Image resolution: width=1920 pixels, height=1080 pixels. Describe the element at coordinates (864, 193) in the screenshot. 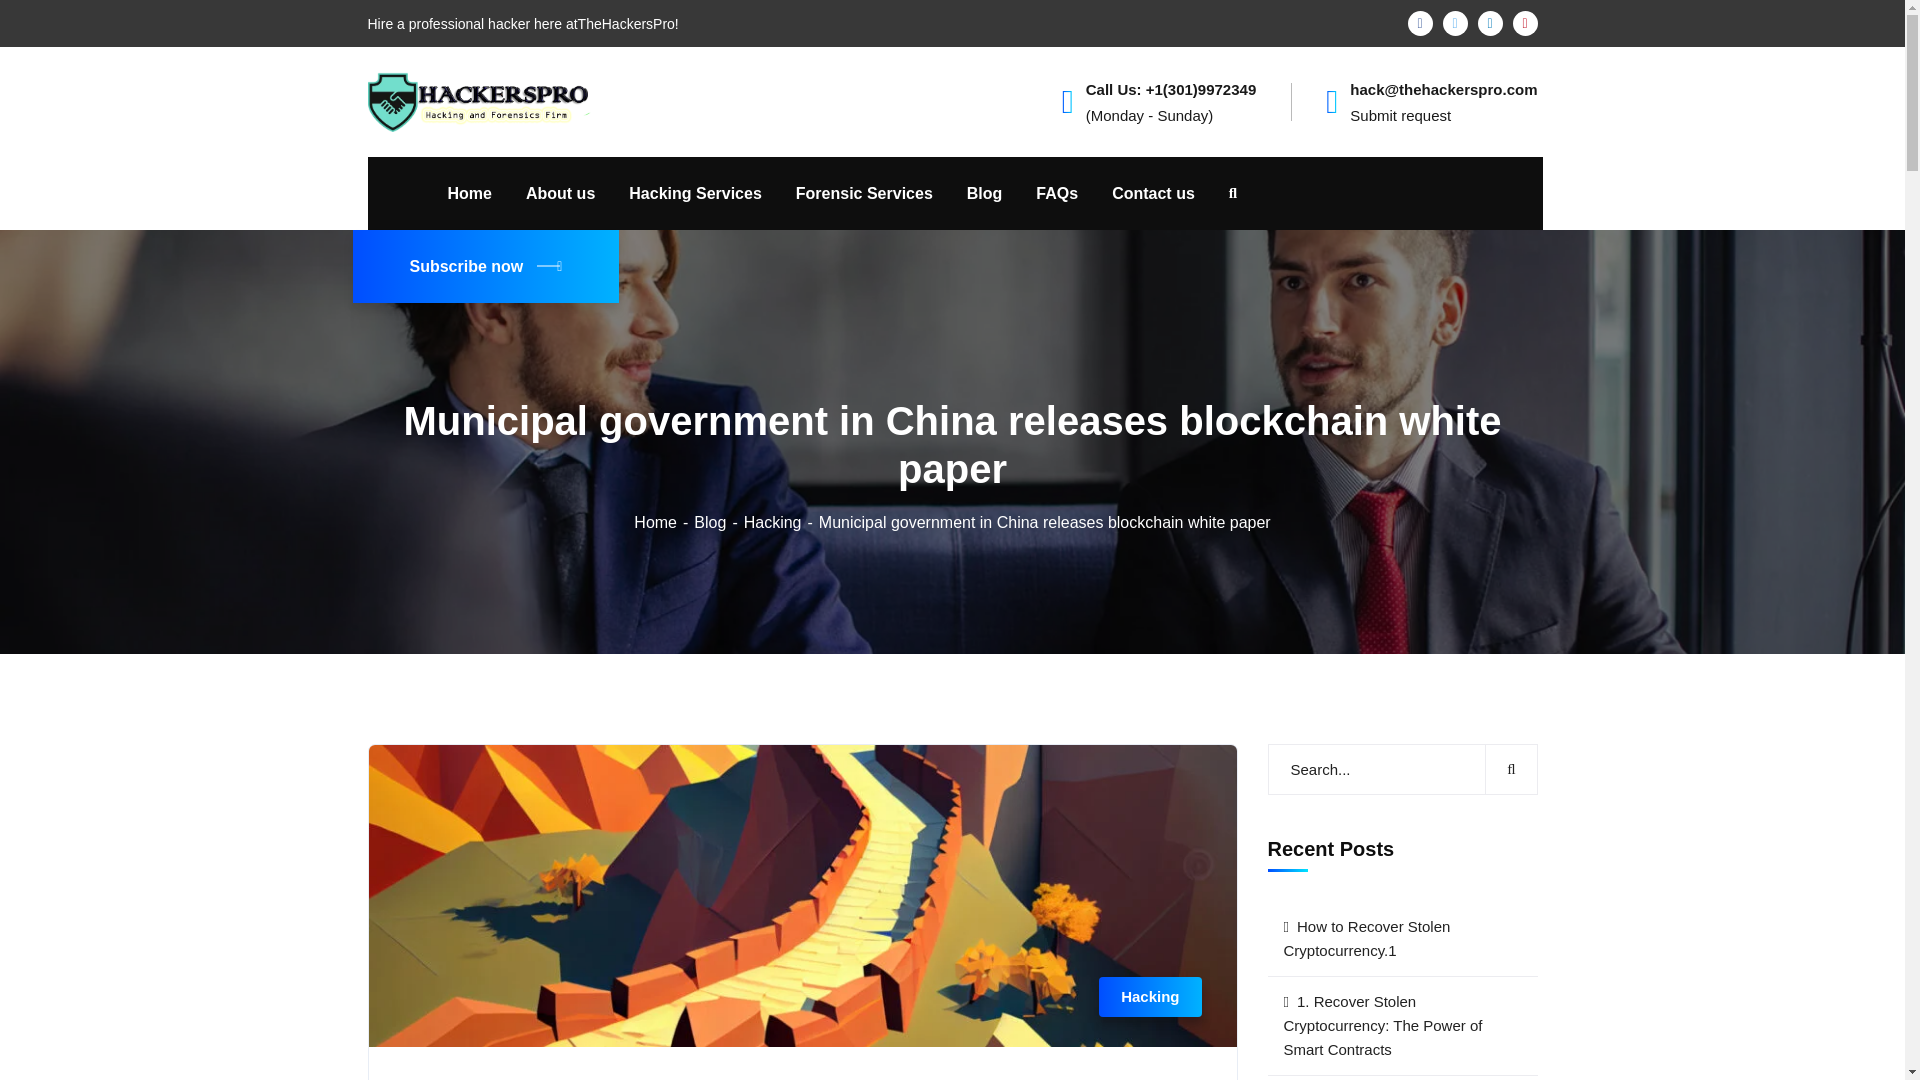

I see `Forensic Services` at that location.